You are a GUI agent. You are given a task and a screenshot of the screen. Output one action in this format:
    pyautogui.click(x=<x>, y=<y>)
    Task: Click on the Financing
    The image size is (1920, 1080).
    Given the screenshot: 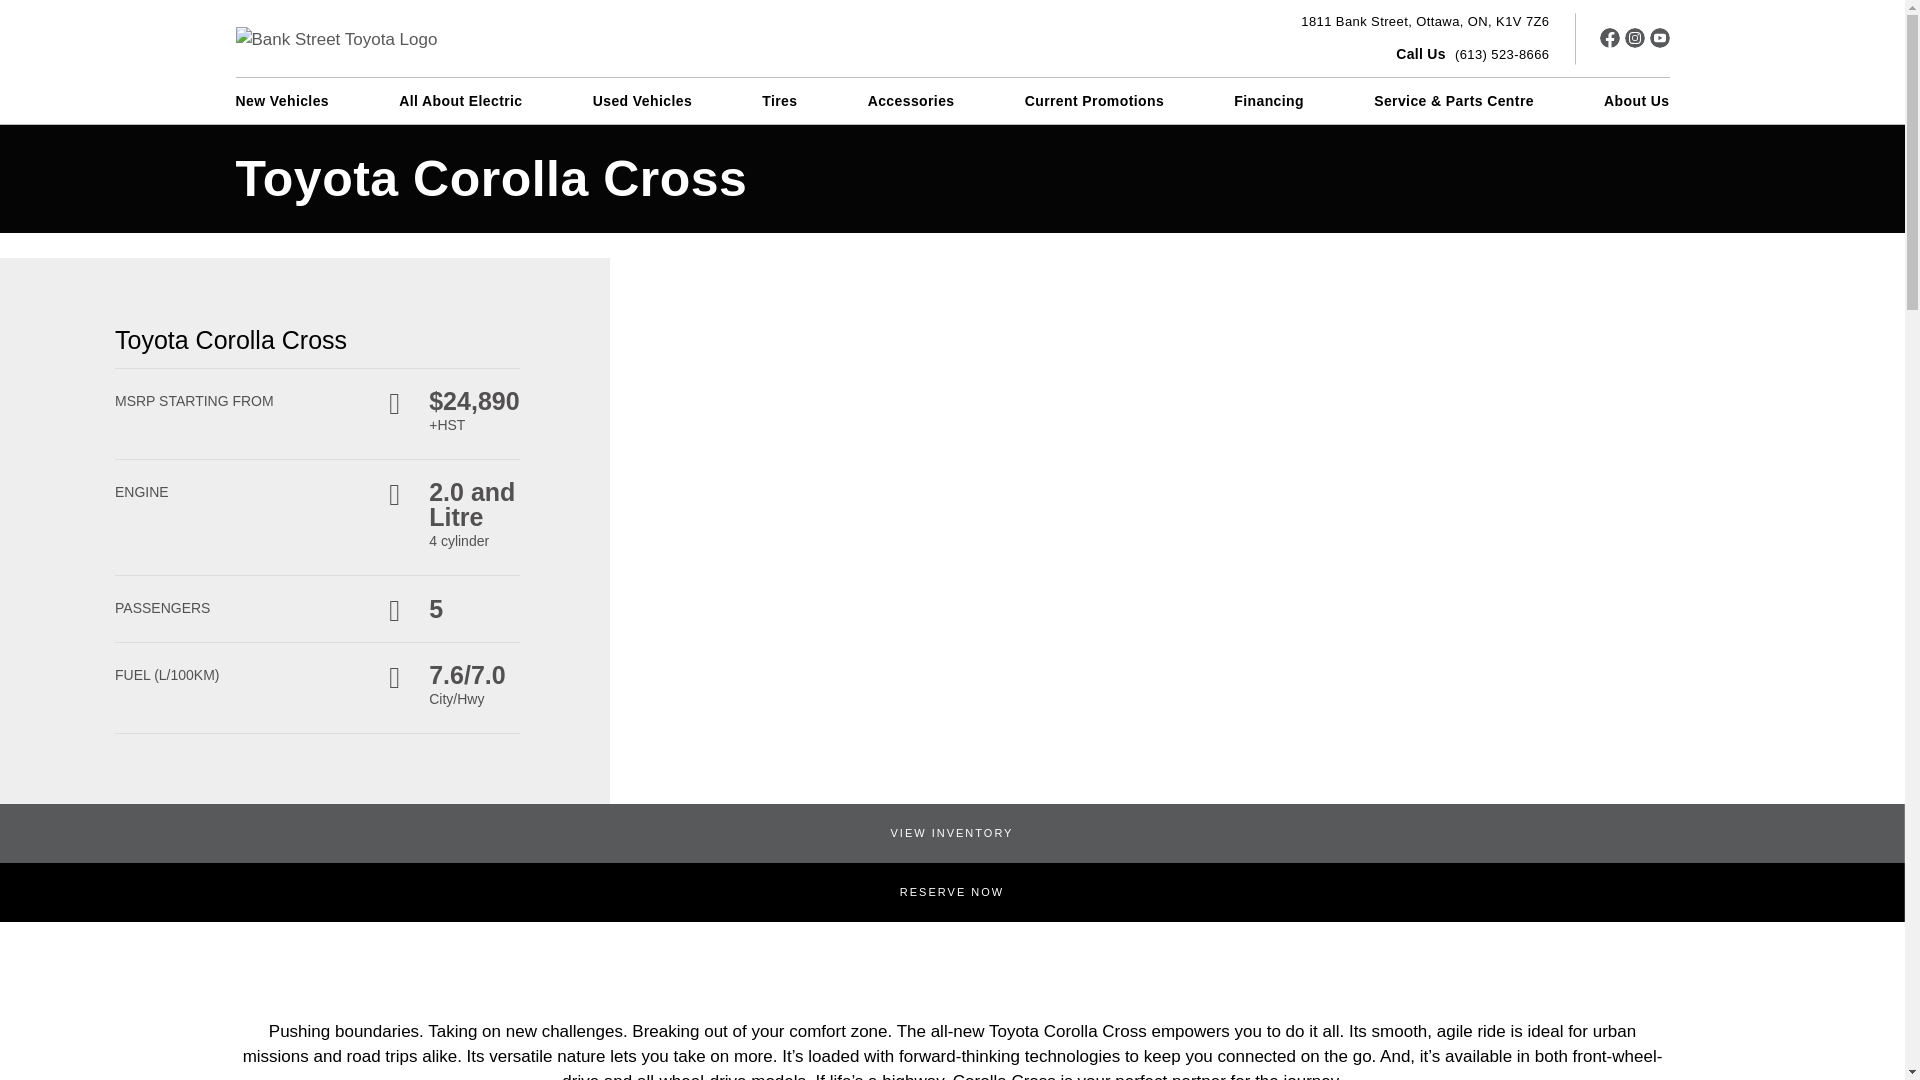 What is the action you would take?
    pyautogui.click(x=1268, y=100)
    